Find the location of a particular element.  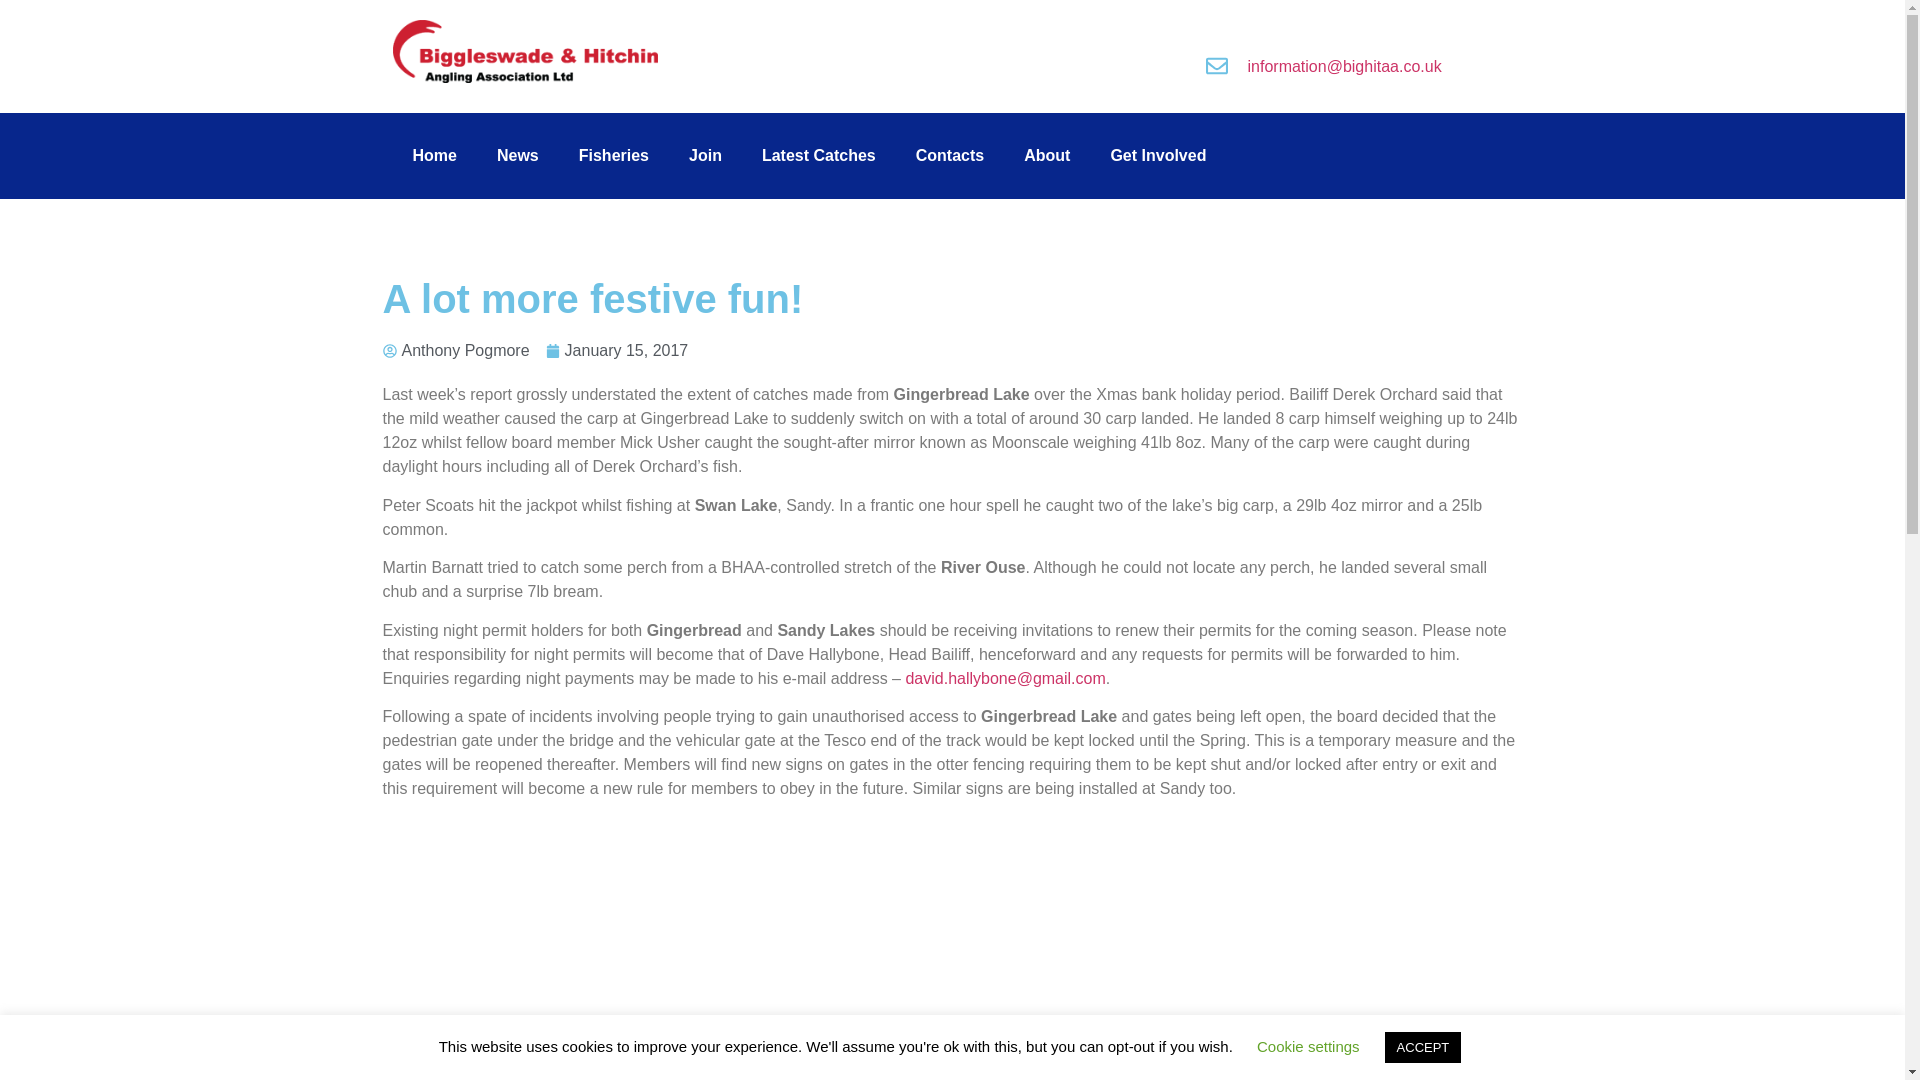

Fisheries is located at coordinates (613, 156).